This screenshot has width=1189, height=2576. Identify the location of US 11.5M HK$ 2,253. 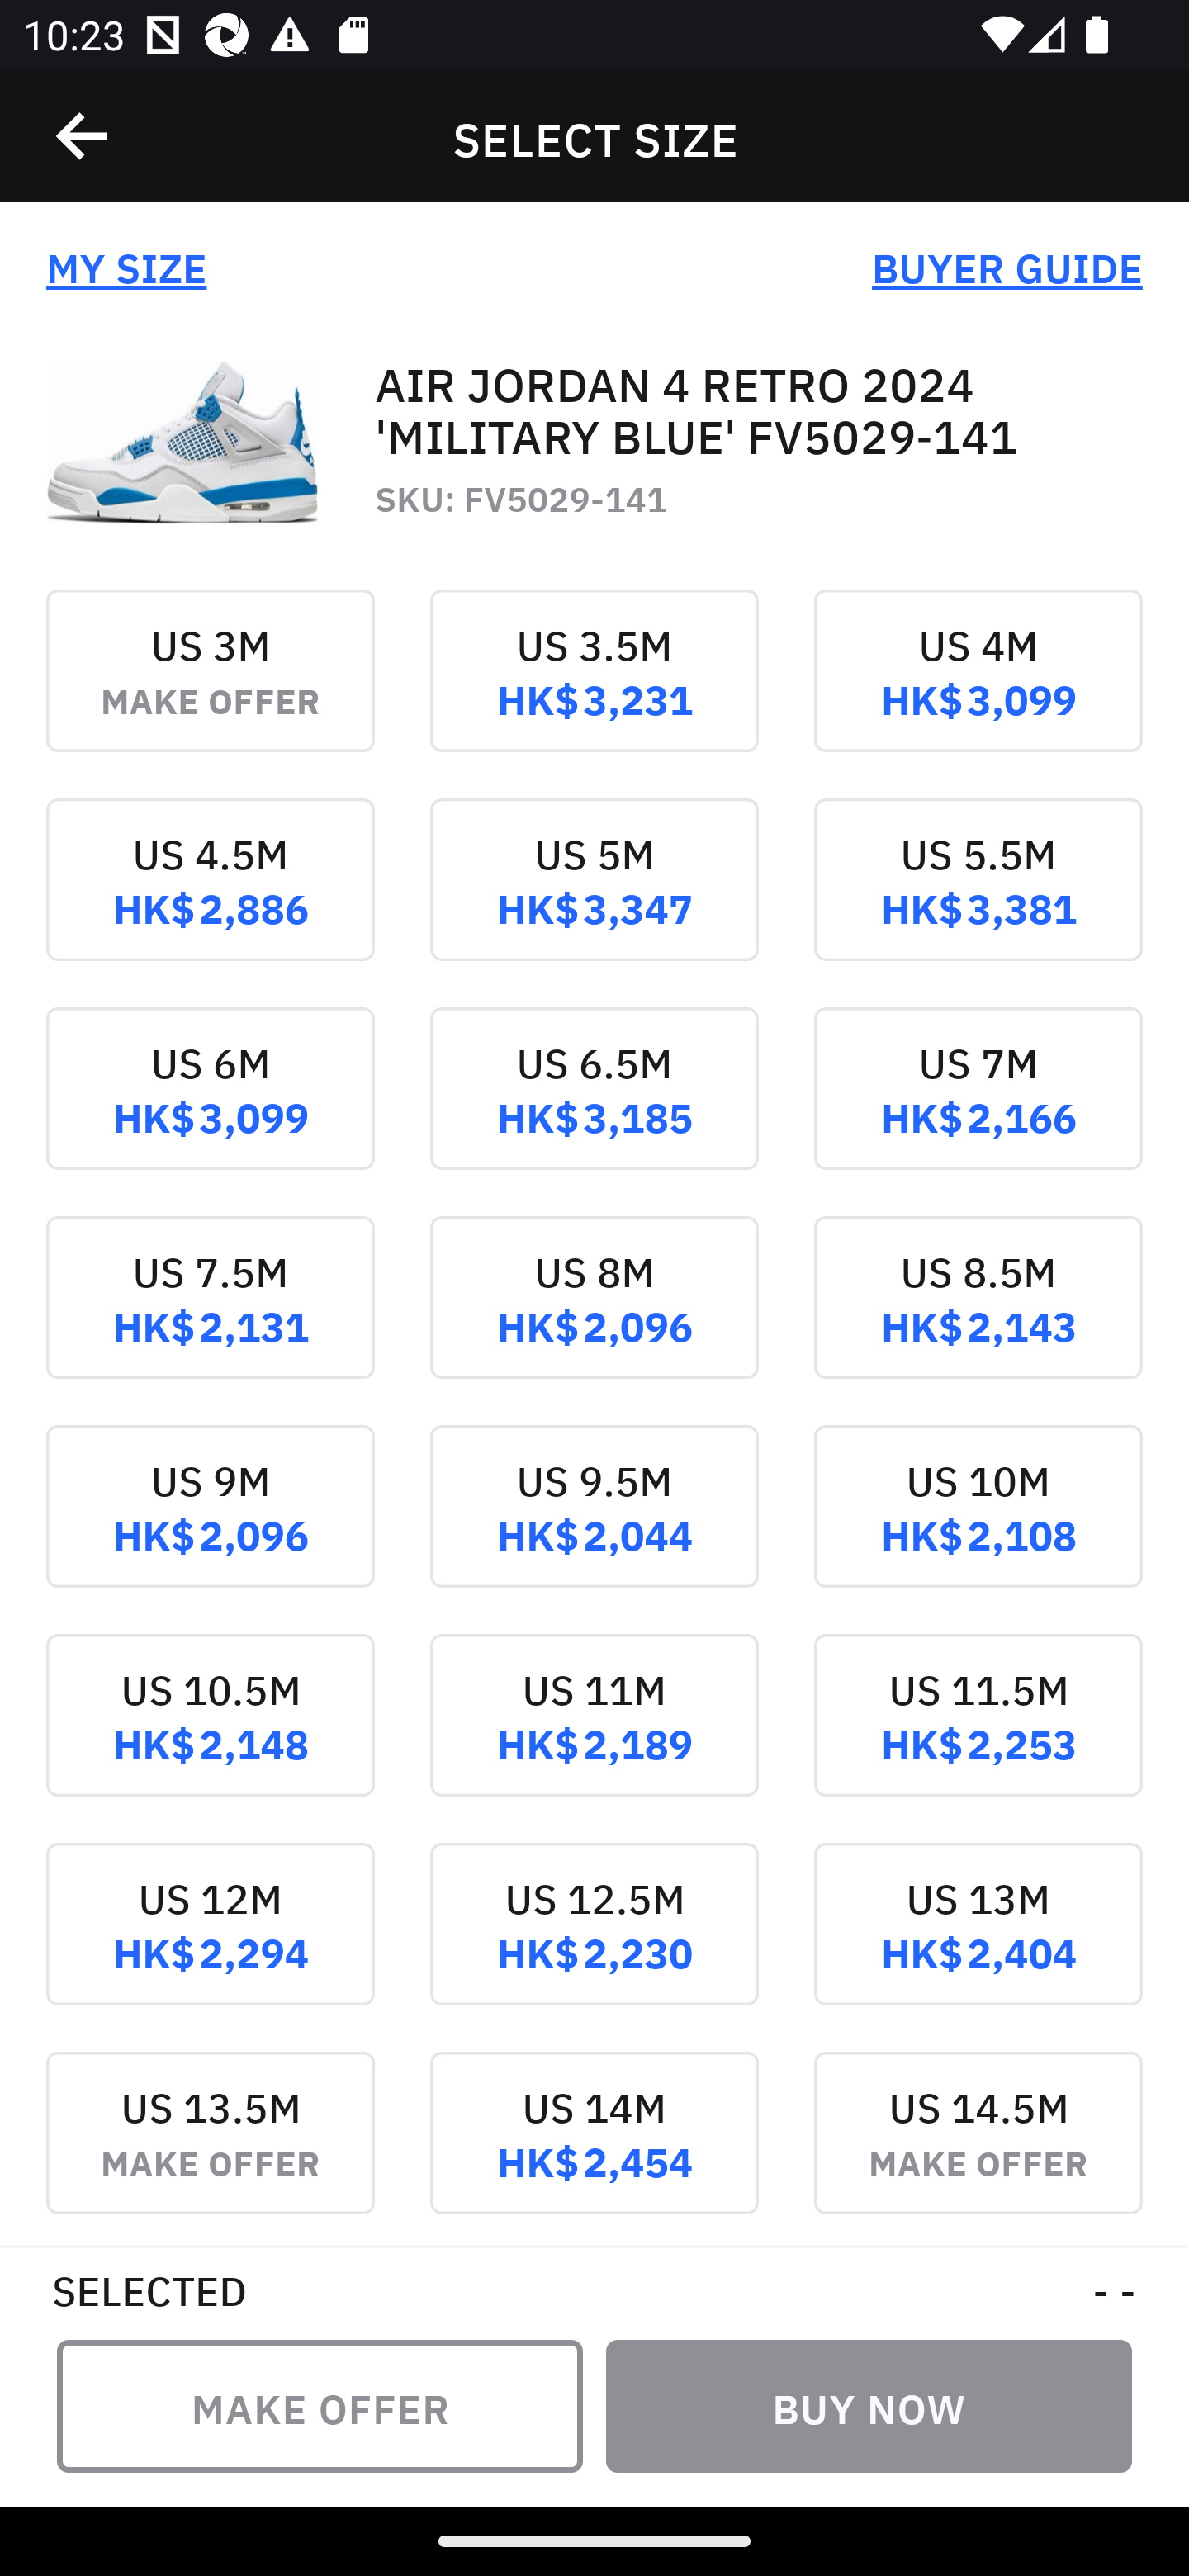
(978, 1737).